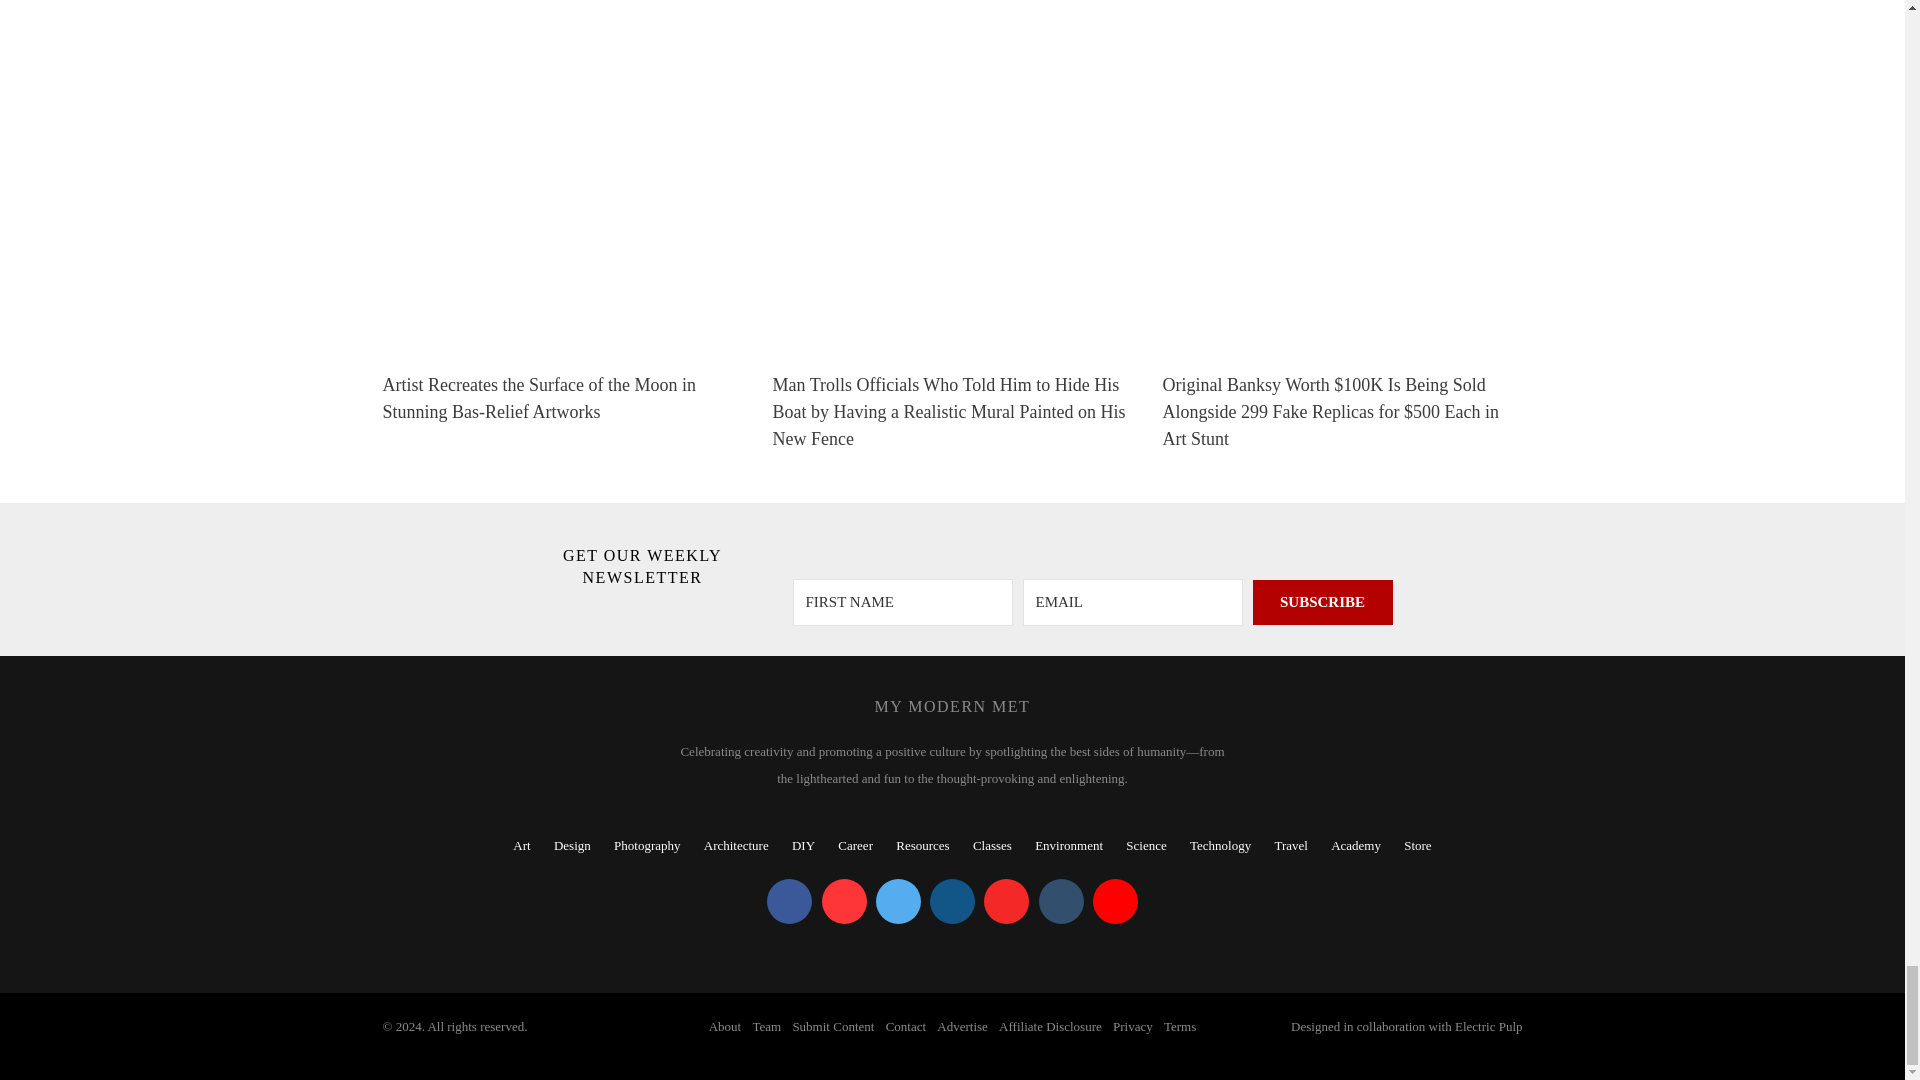 This screenshot has width=1920, height=1080. Describe the element at coordinates (844, 902) in the screenshot. I see `My Modern Met on Pinterest` at that location.